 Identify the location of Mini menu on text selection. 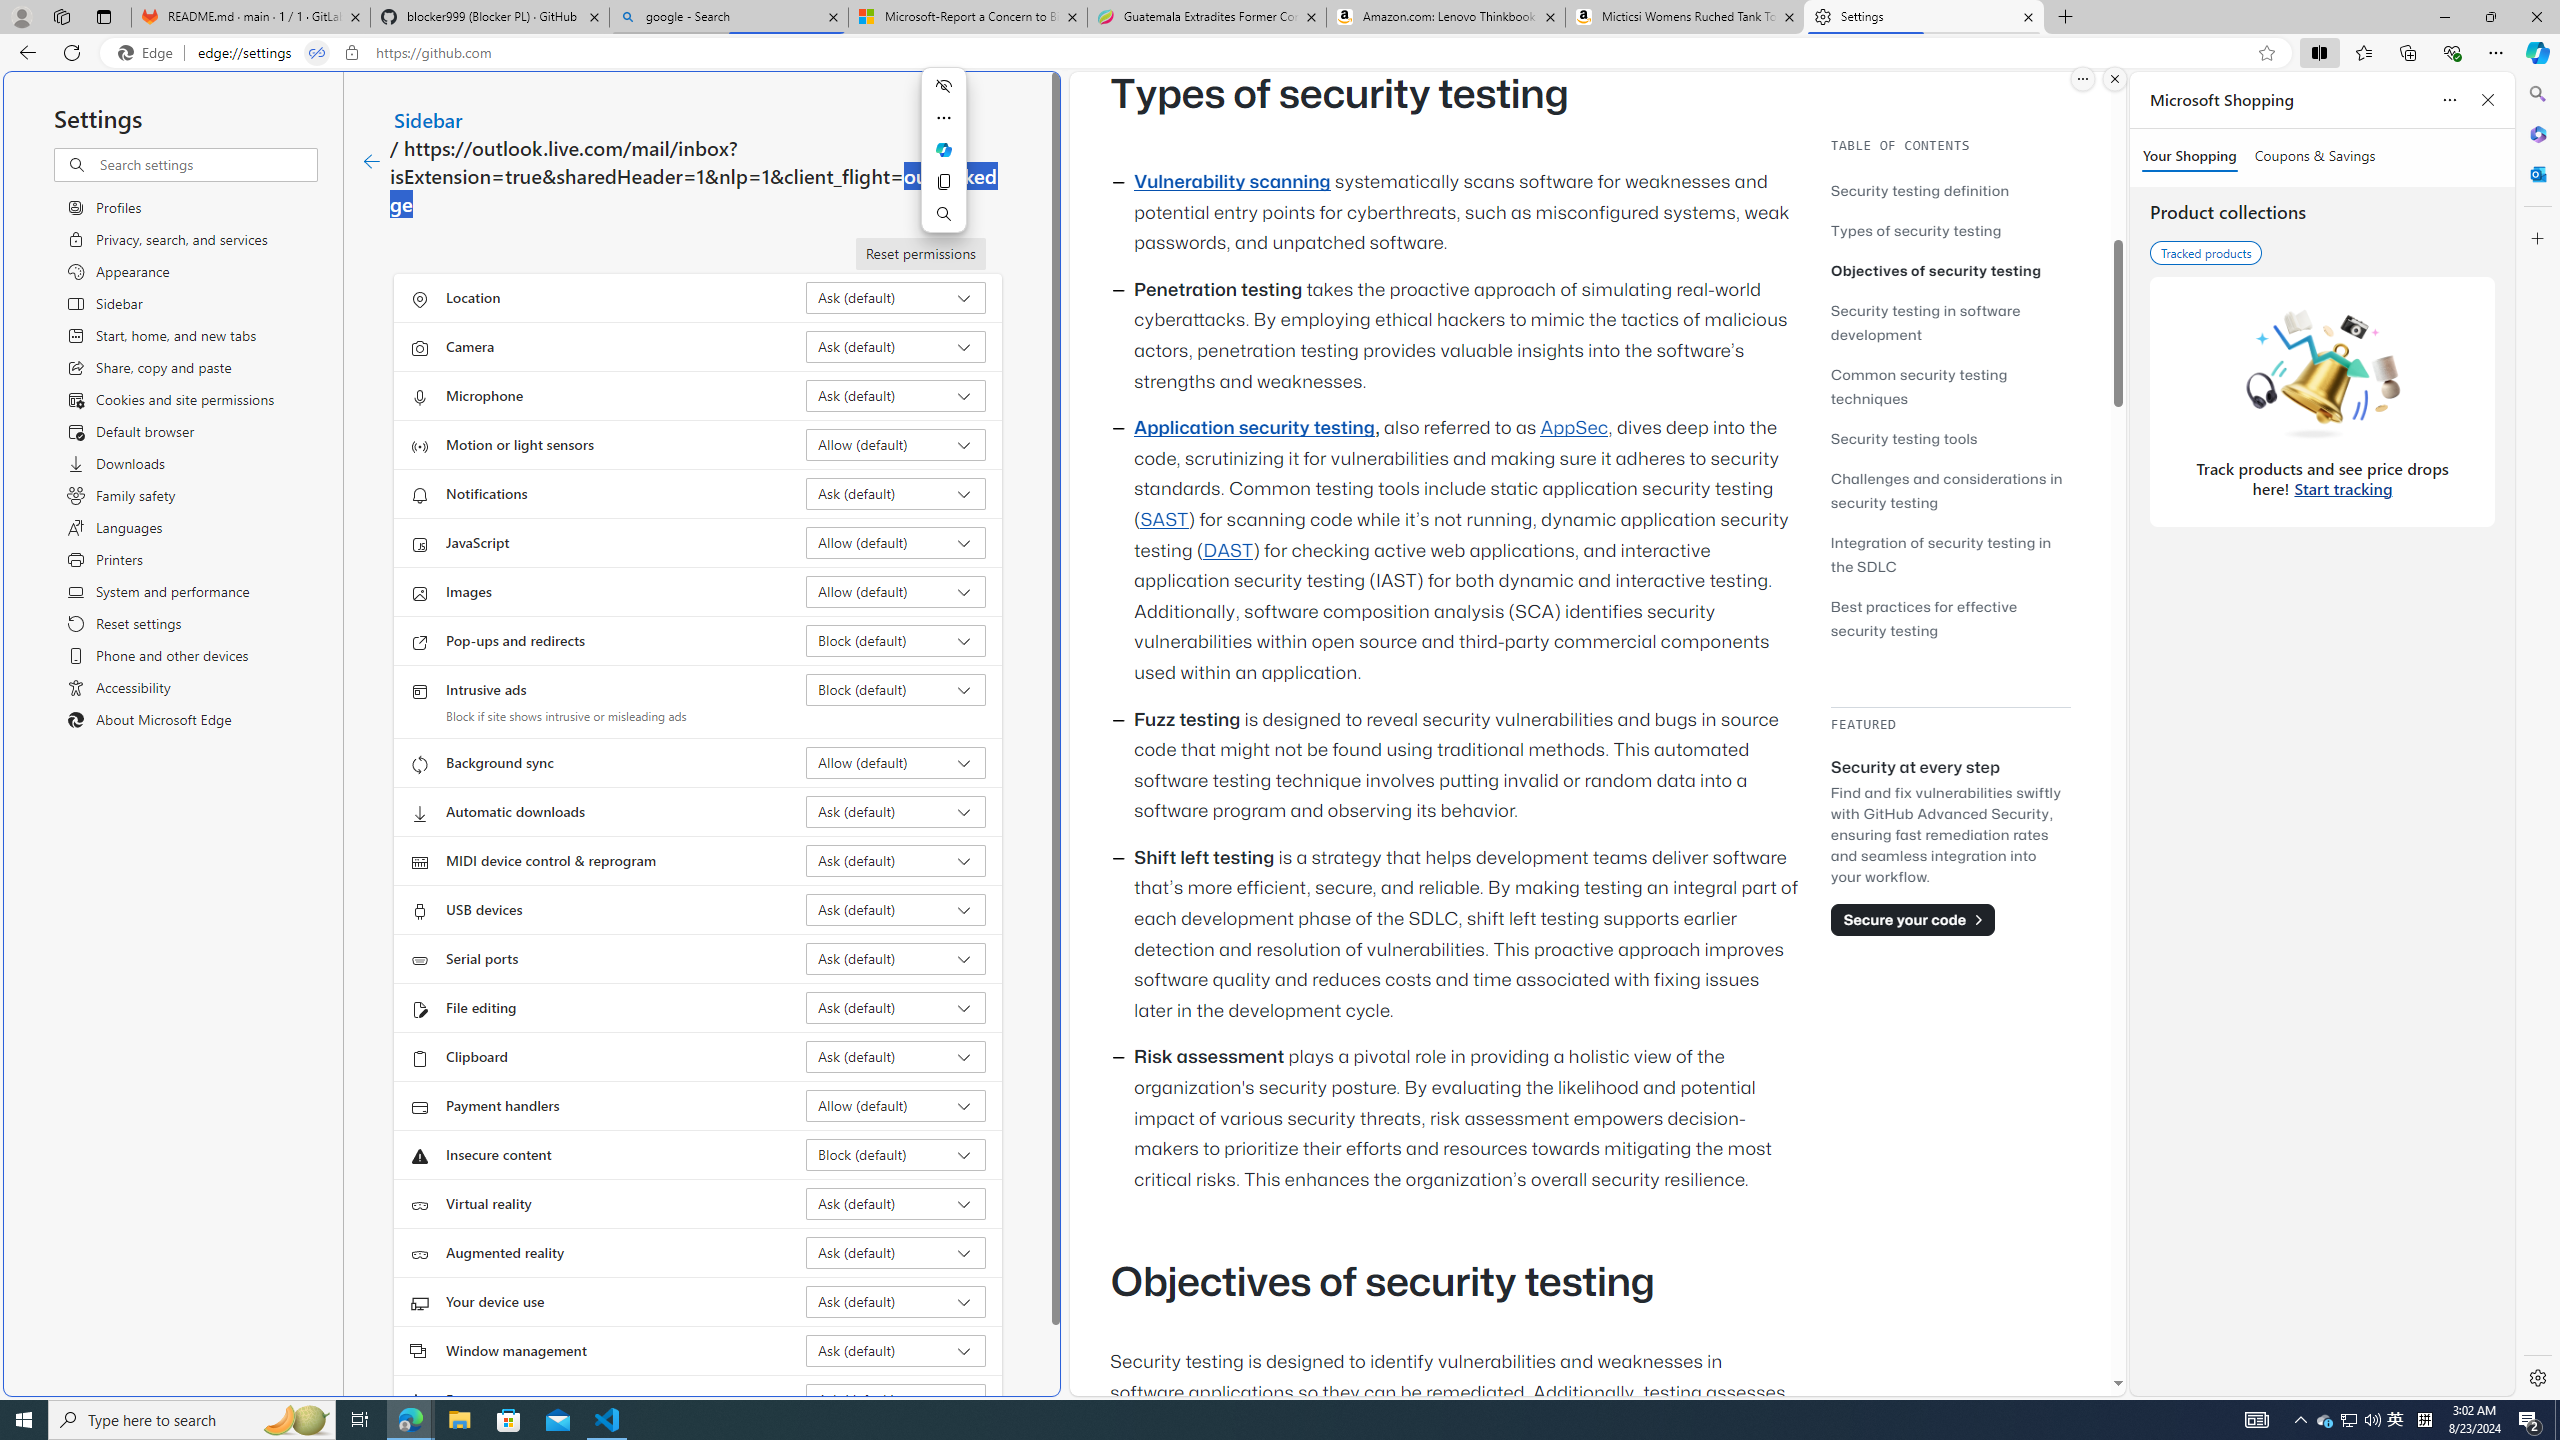
(944, 162).